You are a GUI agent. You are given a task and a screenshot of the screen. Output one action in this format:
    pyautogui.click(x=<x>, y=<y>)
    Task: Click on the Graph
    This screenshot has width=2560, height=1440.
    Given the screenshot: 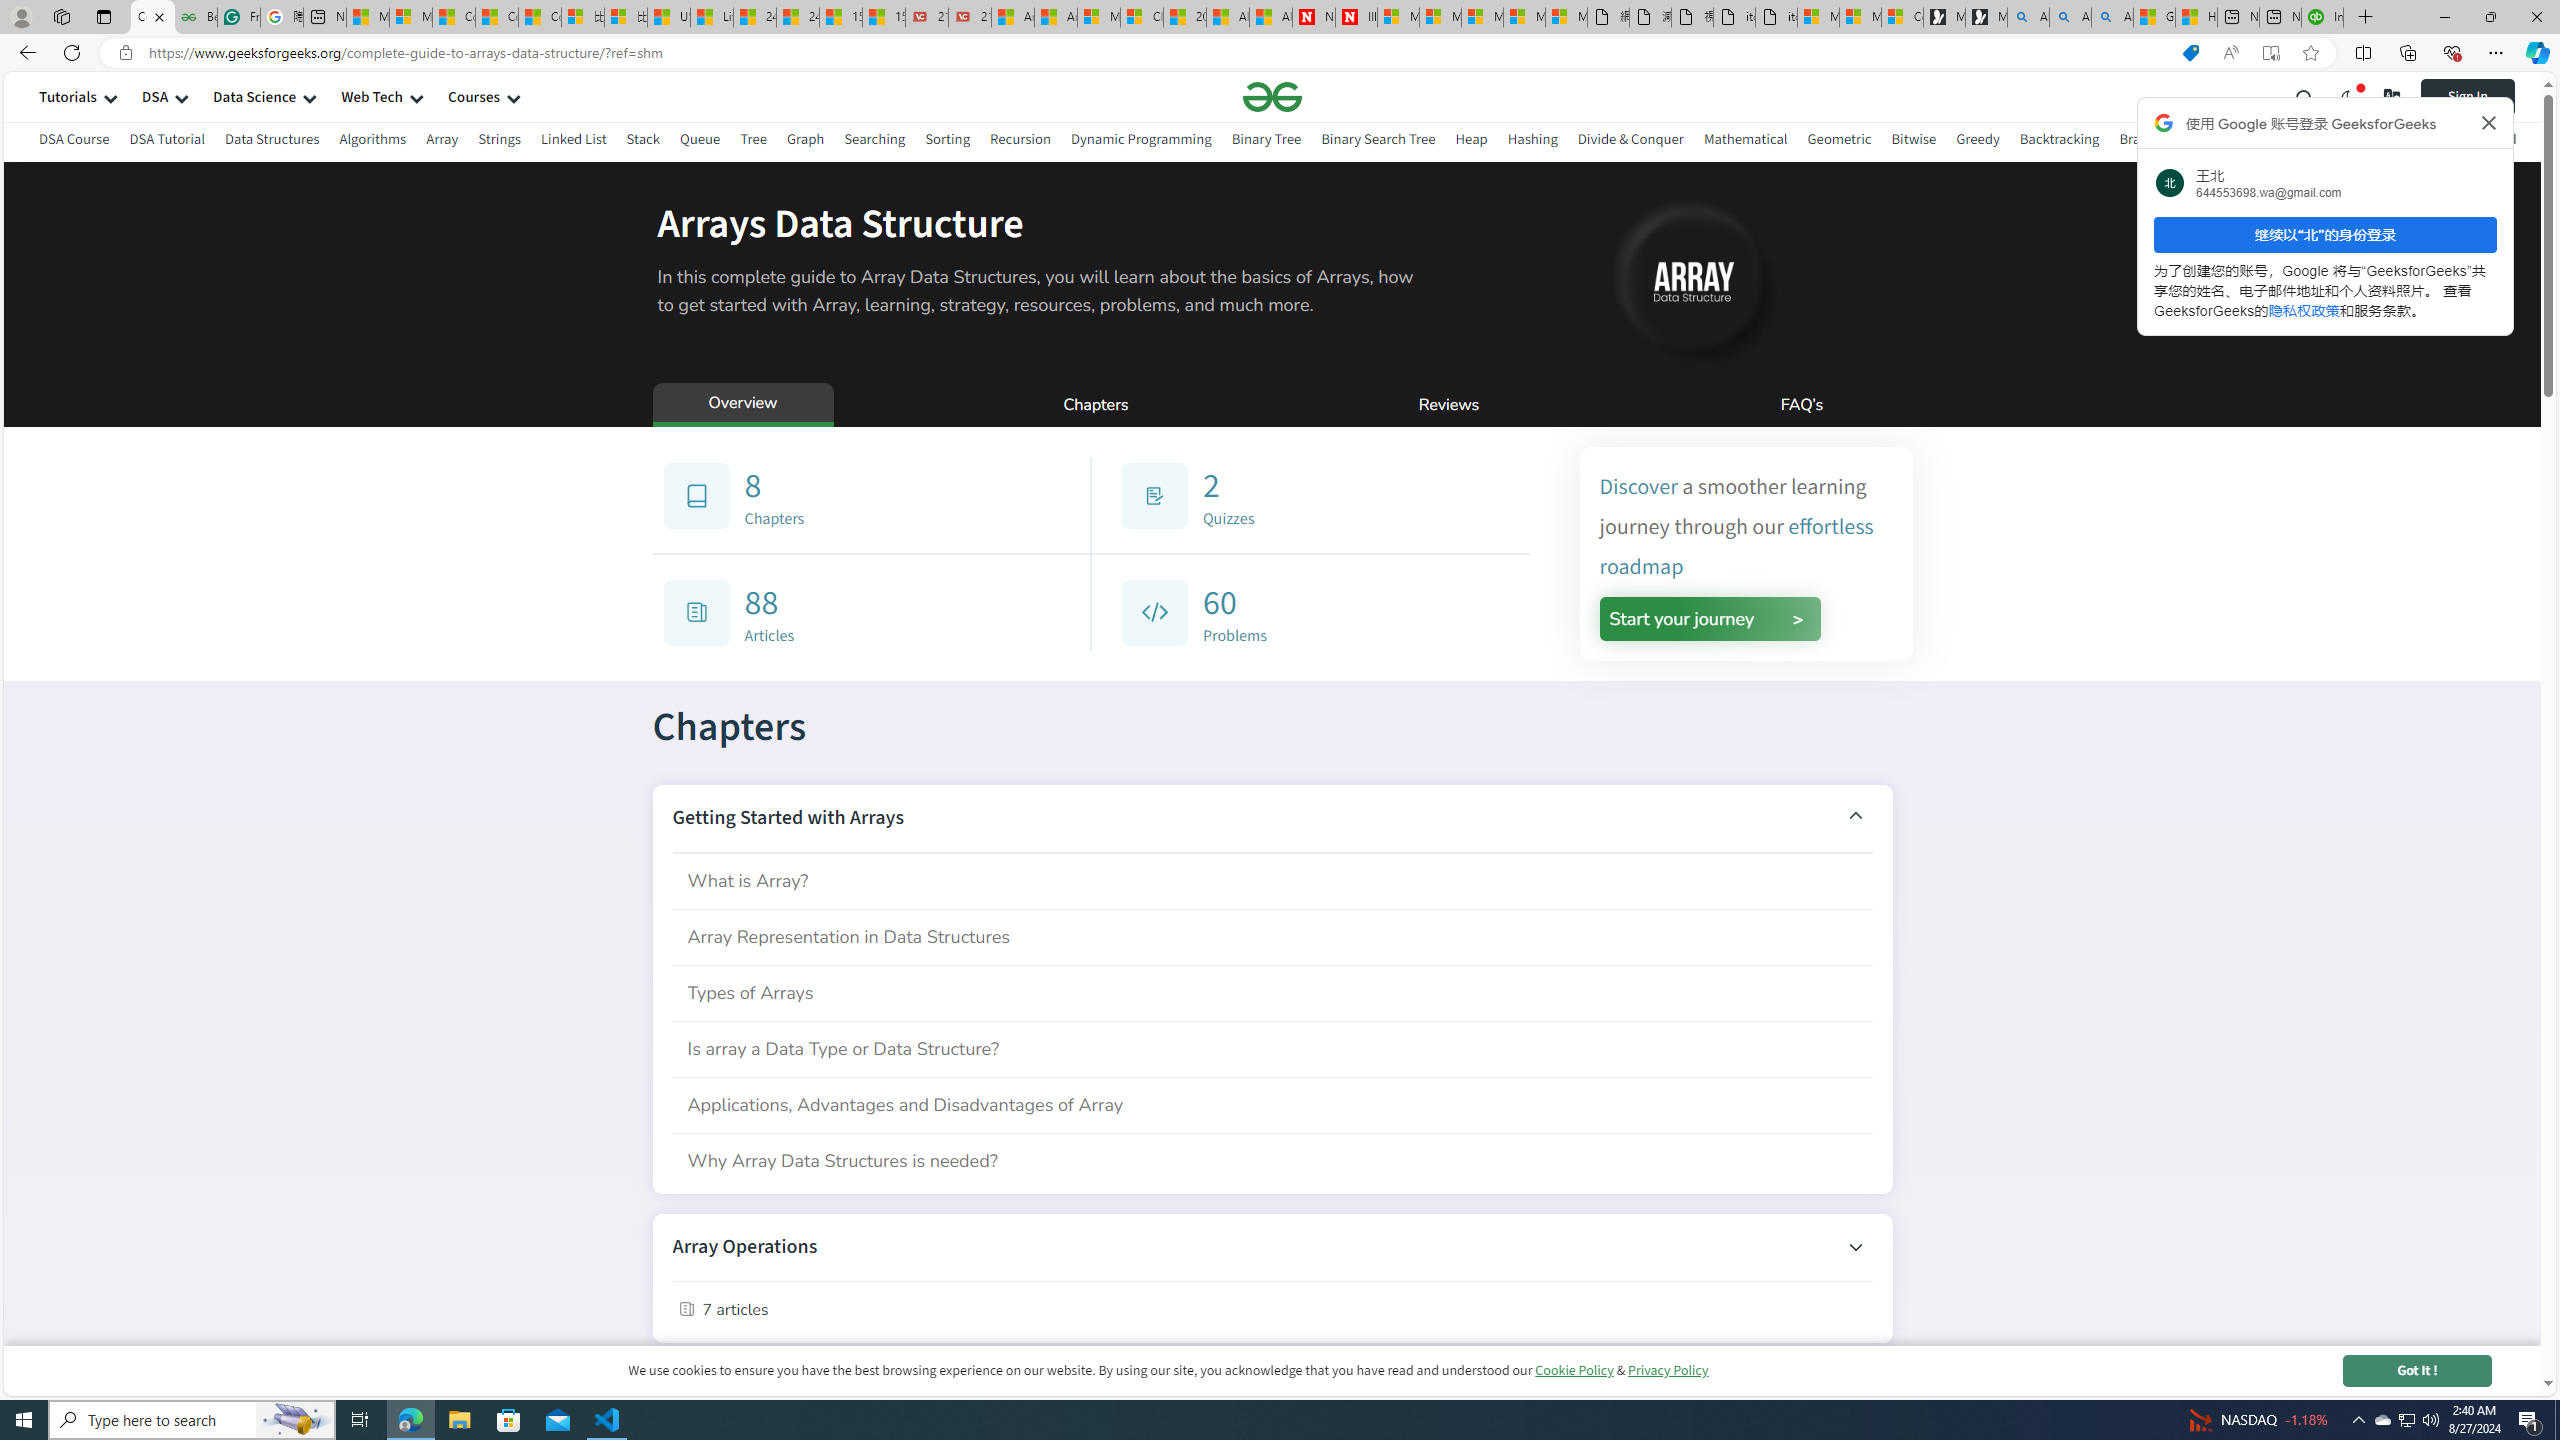 What is the action you would take?
    pyautogui.click(x=804, y=142)
    